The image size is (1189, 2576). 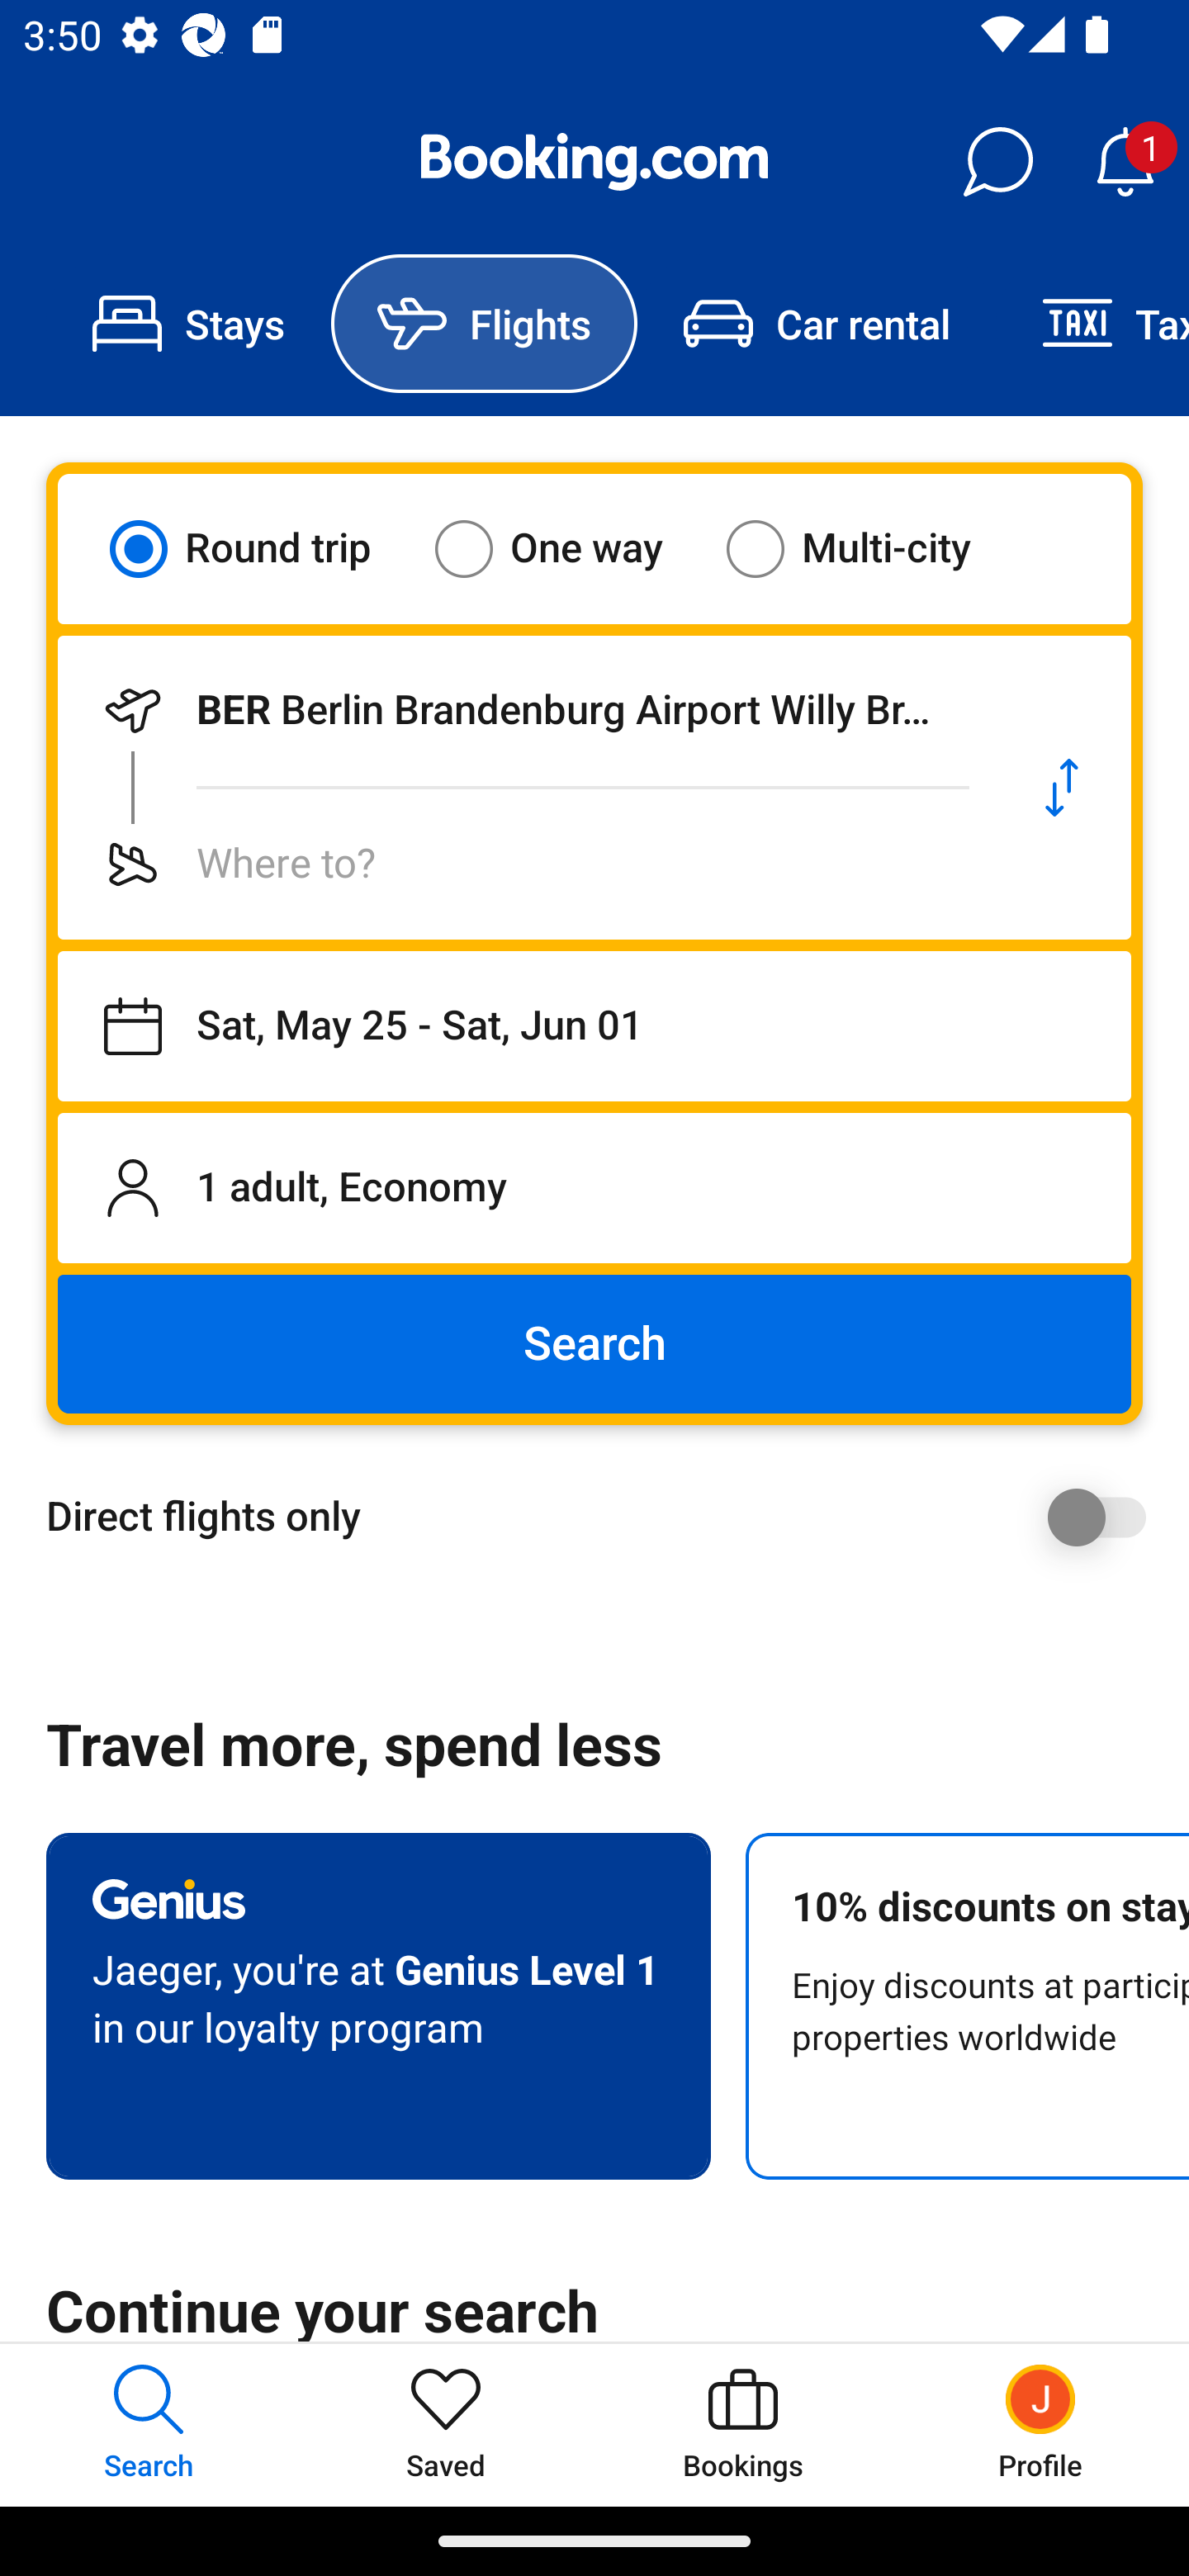 What do you see at coordinates (1040, 2424) in the screenshot?
I see `Profile` at bounding box center [1040, 2424].